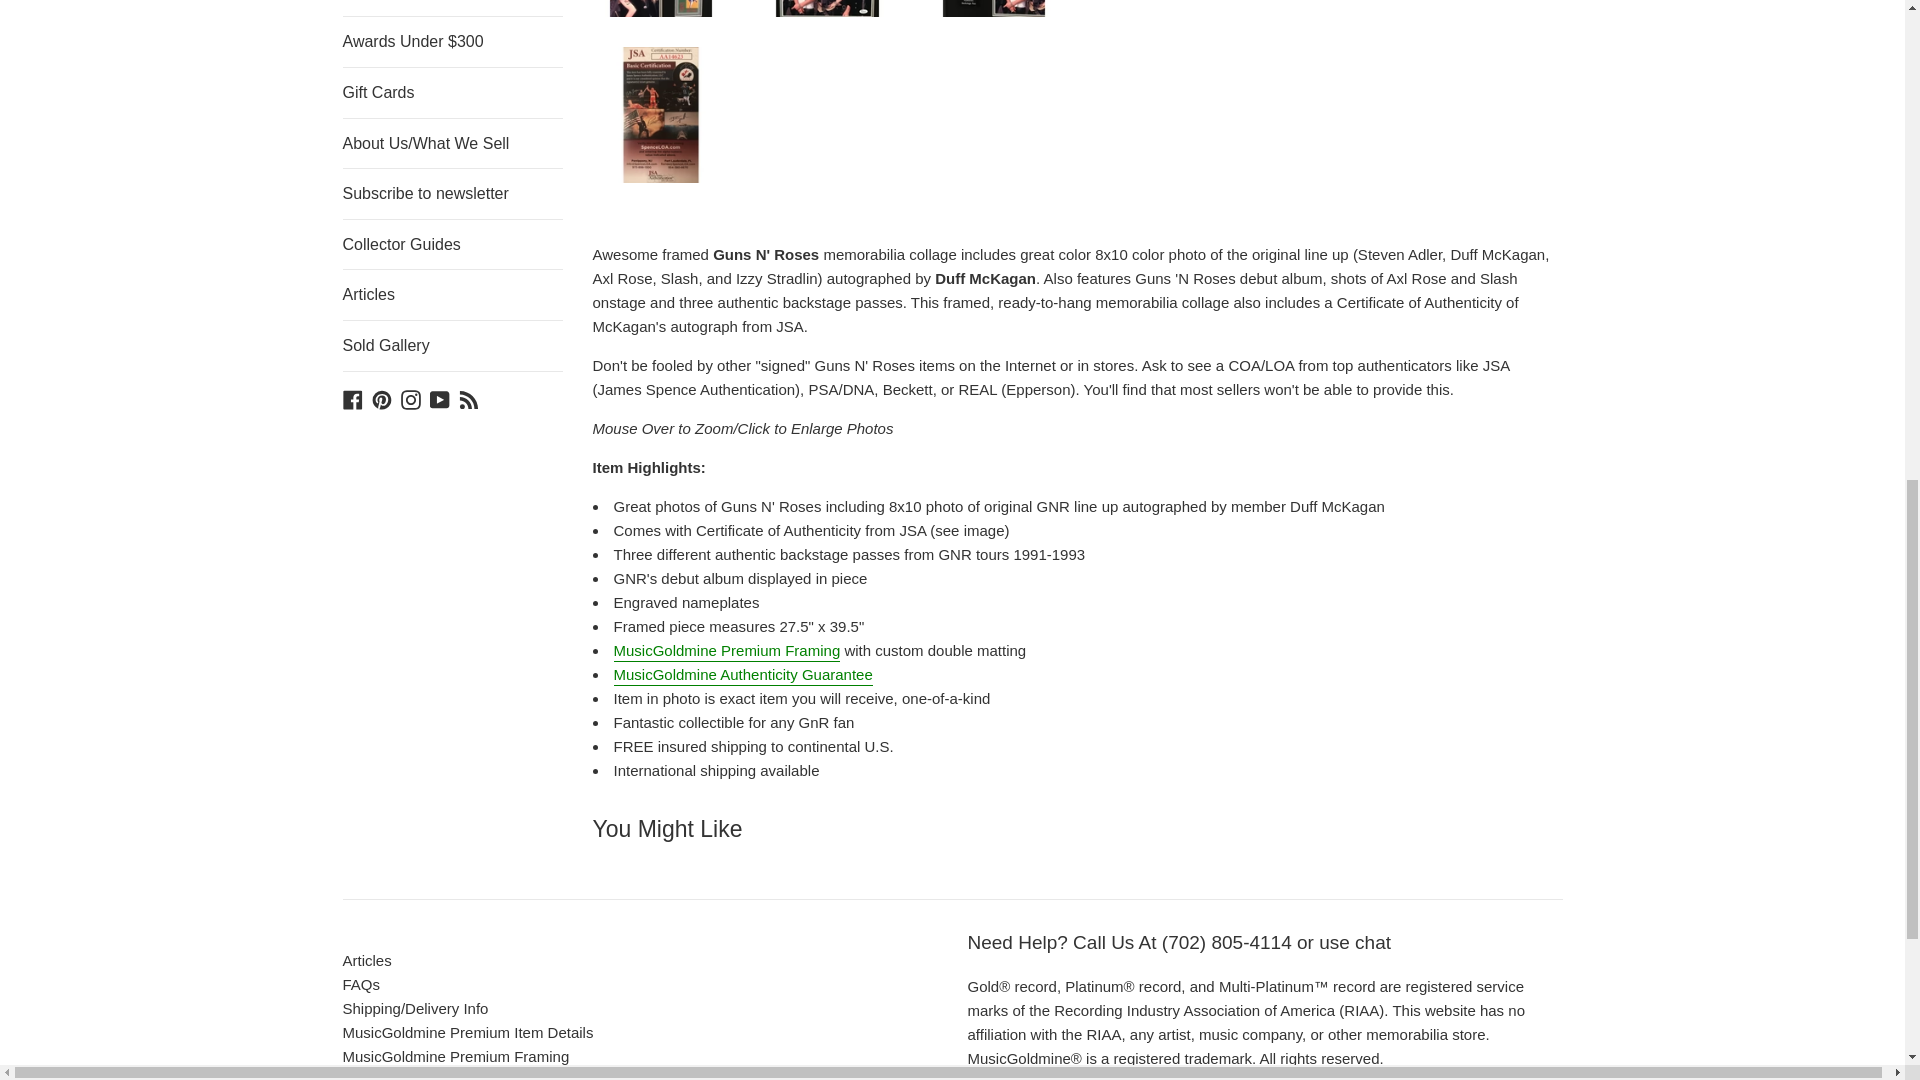 Image resolution: width=1920 pixels, height=1080 pixels. Describe the element at coordinates (452, 346) in the screenshot. I see `Sold Gallery` at that location.